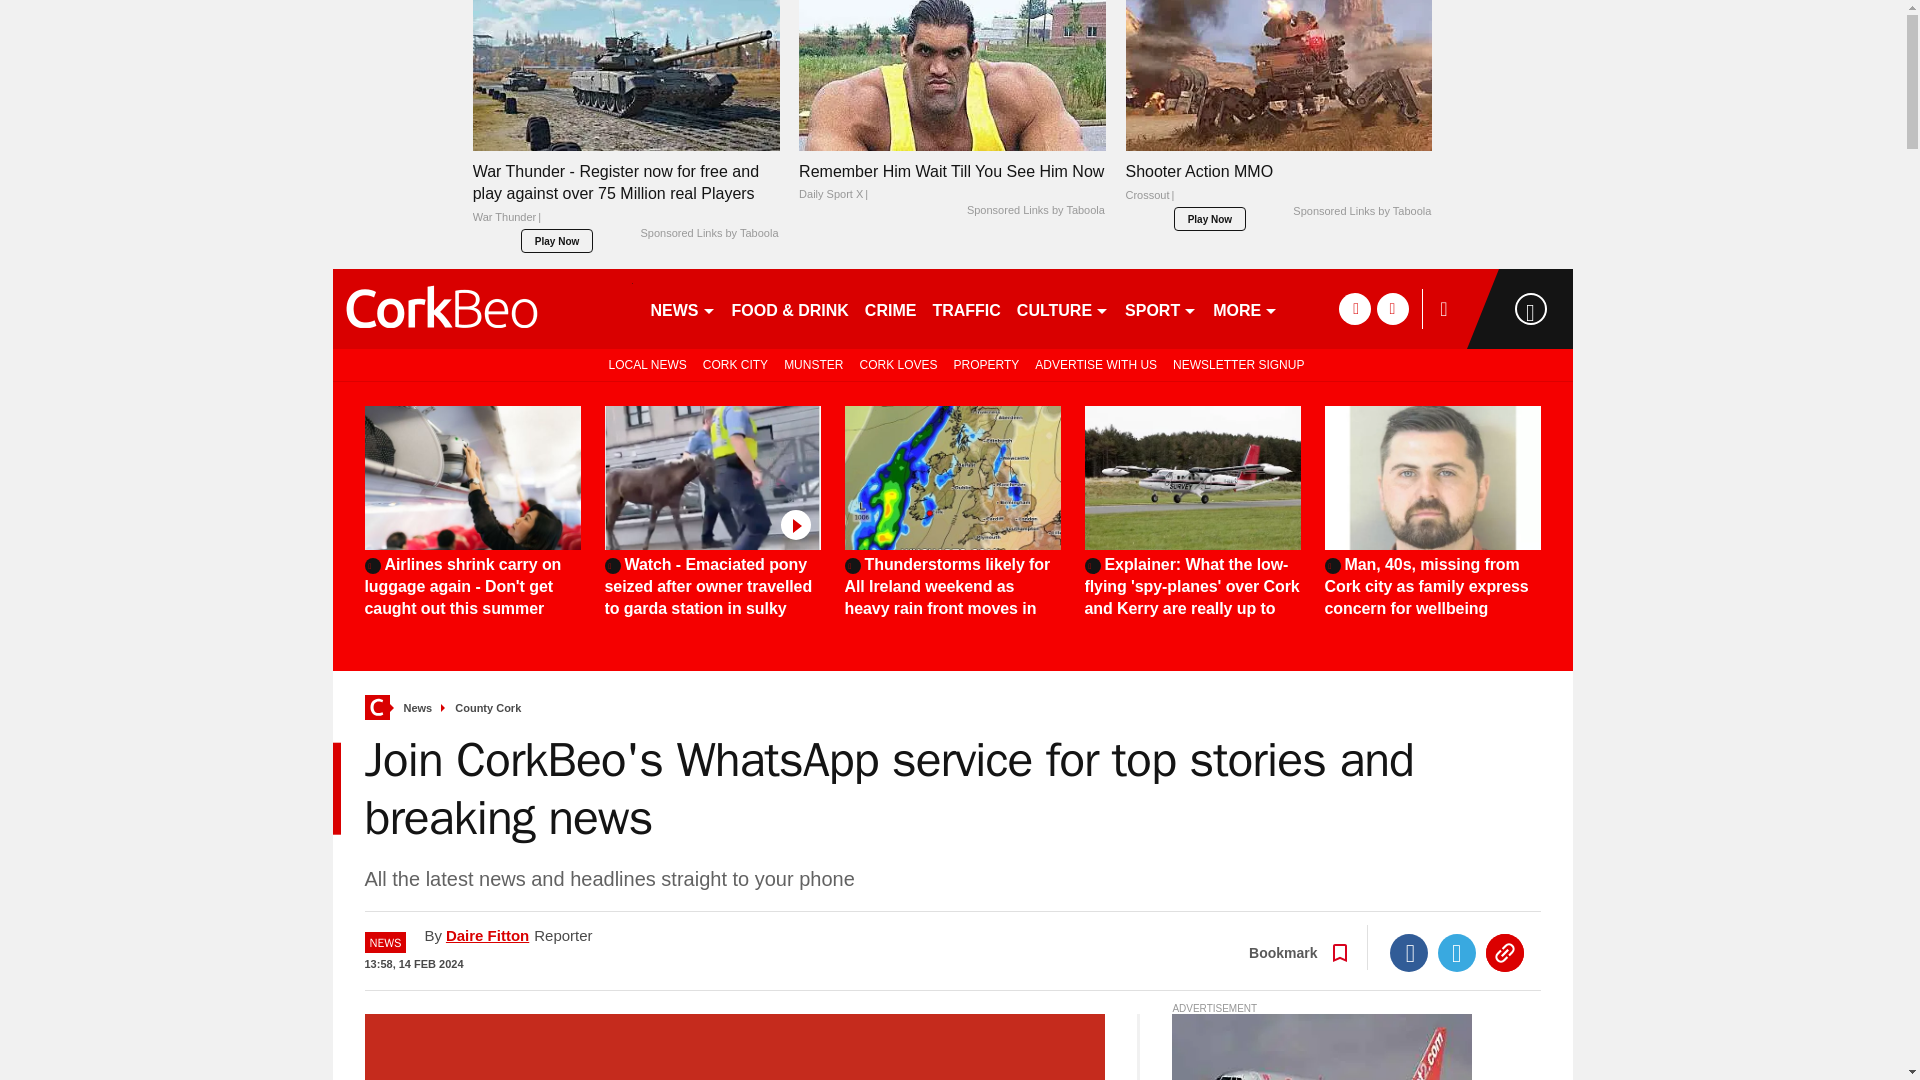  I want to click on Remember Him Wait Till You See Him Now, so click(952, 182).